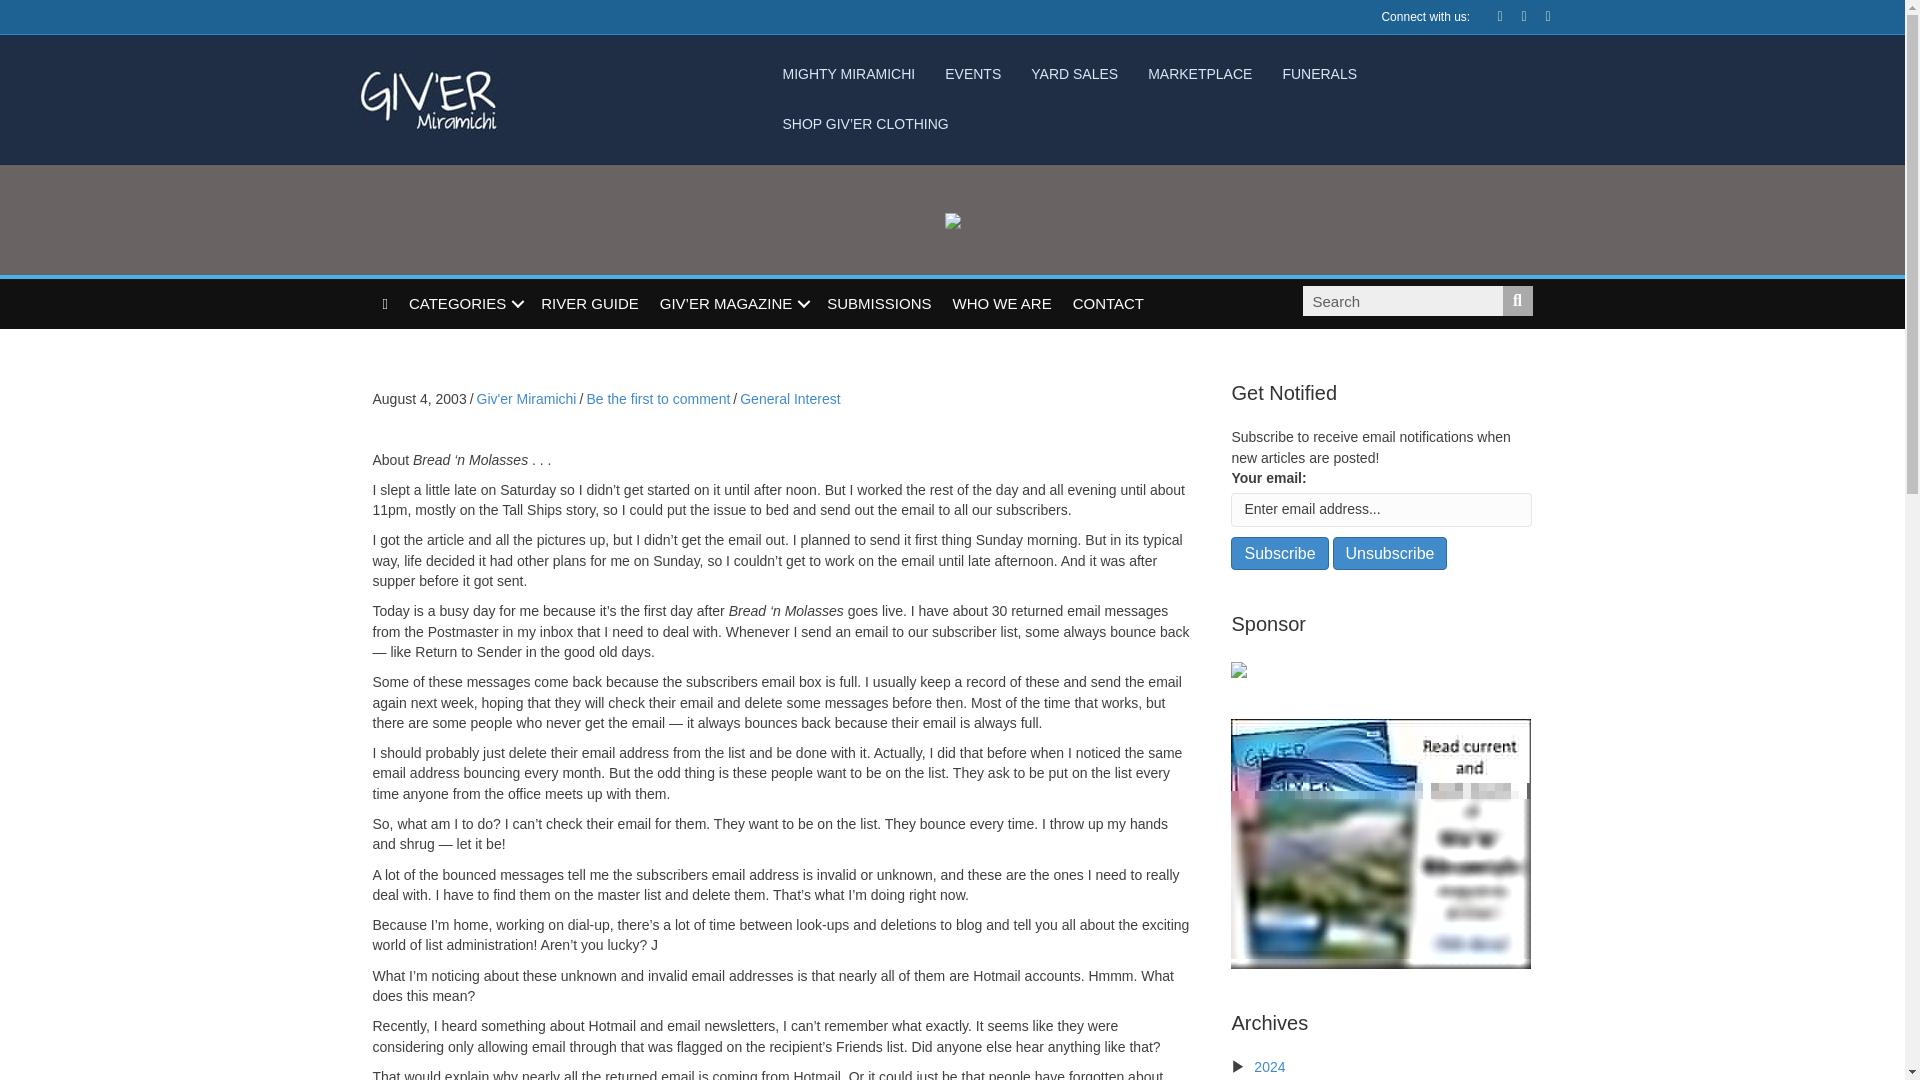 The image size is (1920, 1080). Describe the element at coordinates (464, 304) in the screenshot. I see `CATEGORIES` at that location.